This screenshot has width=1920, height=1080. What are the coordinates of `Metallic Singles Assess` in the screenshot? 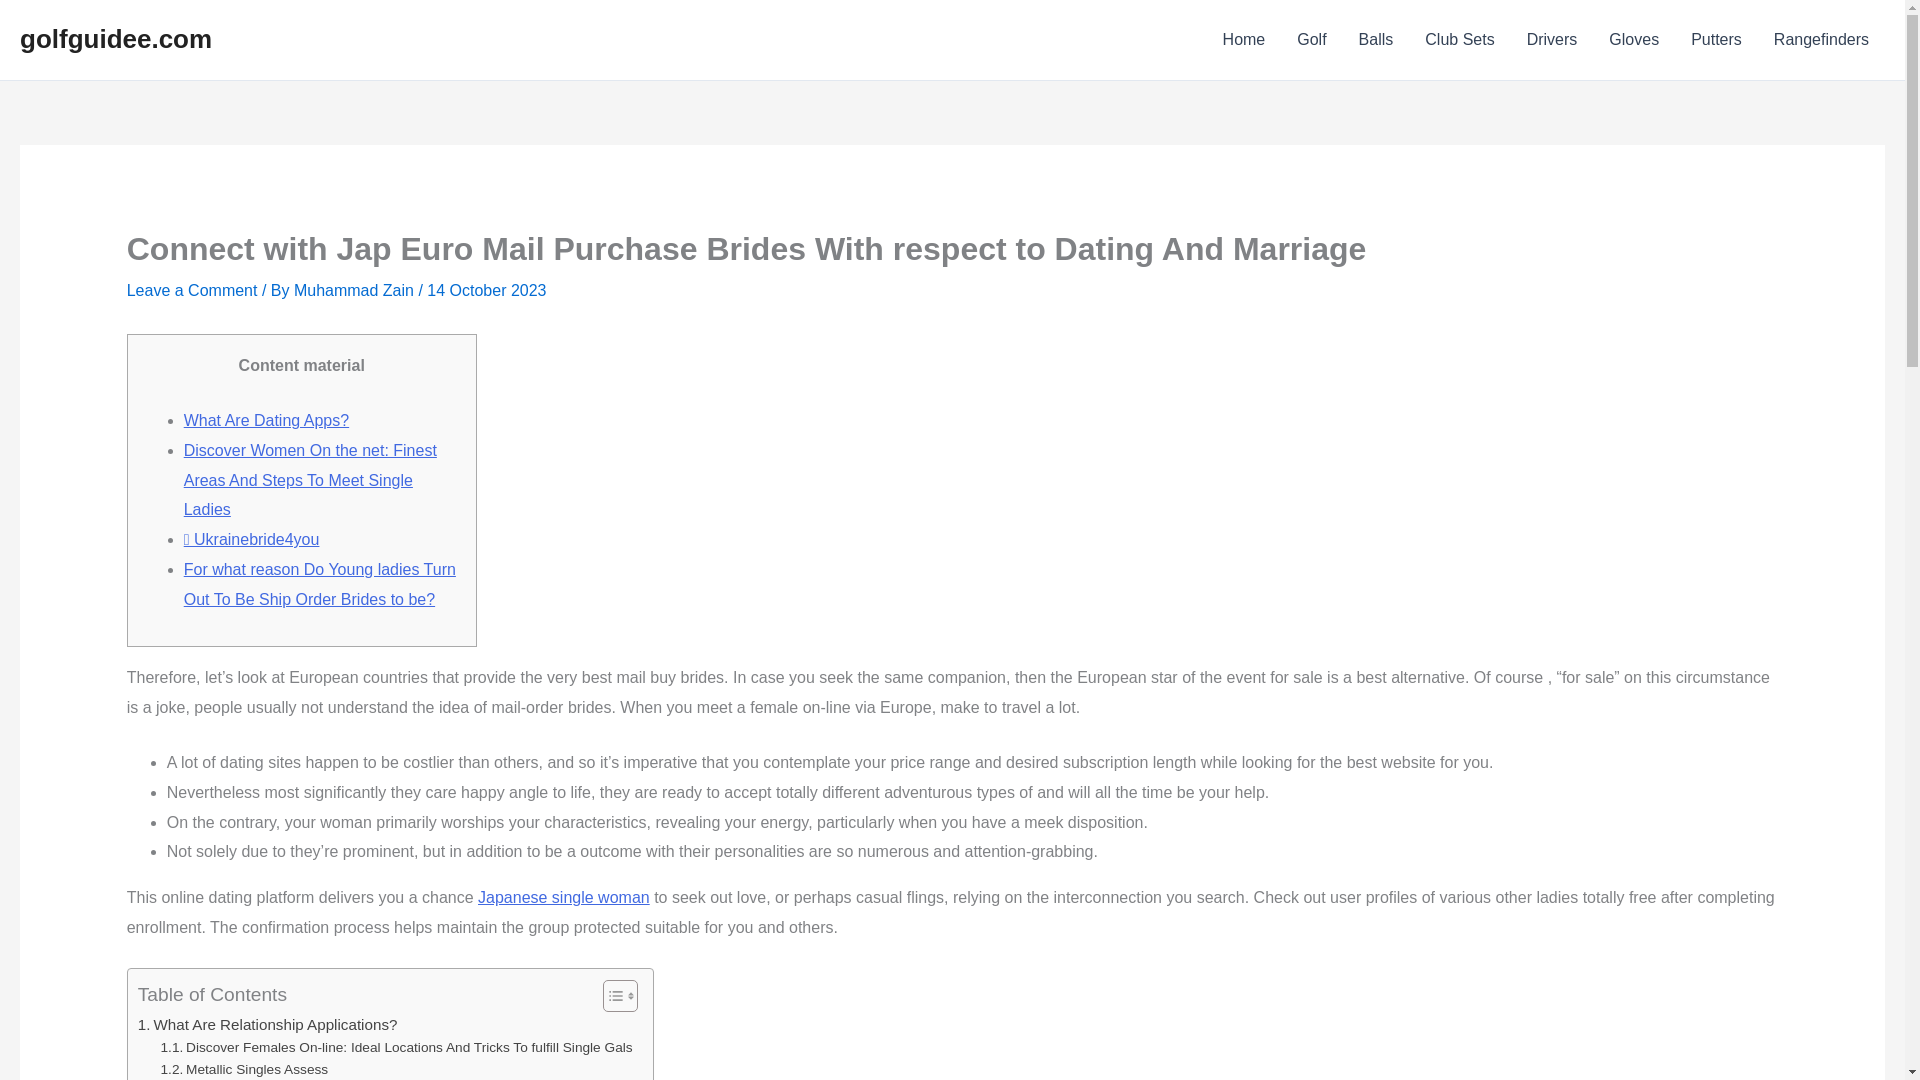 It's located at (244, 1070).